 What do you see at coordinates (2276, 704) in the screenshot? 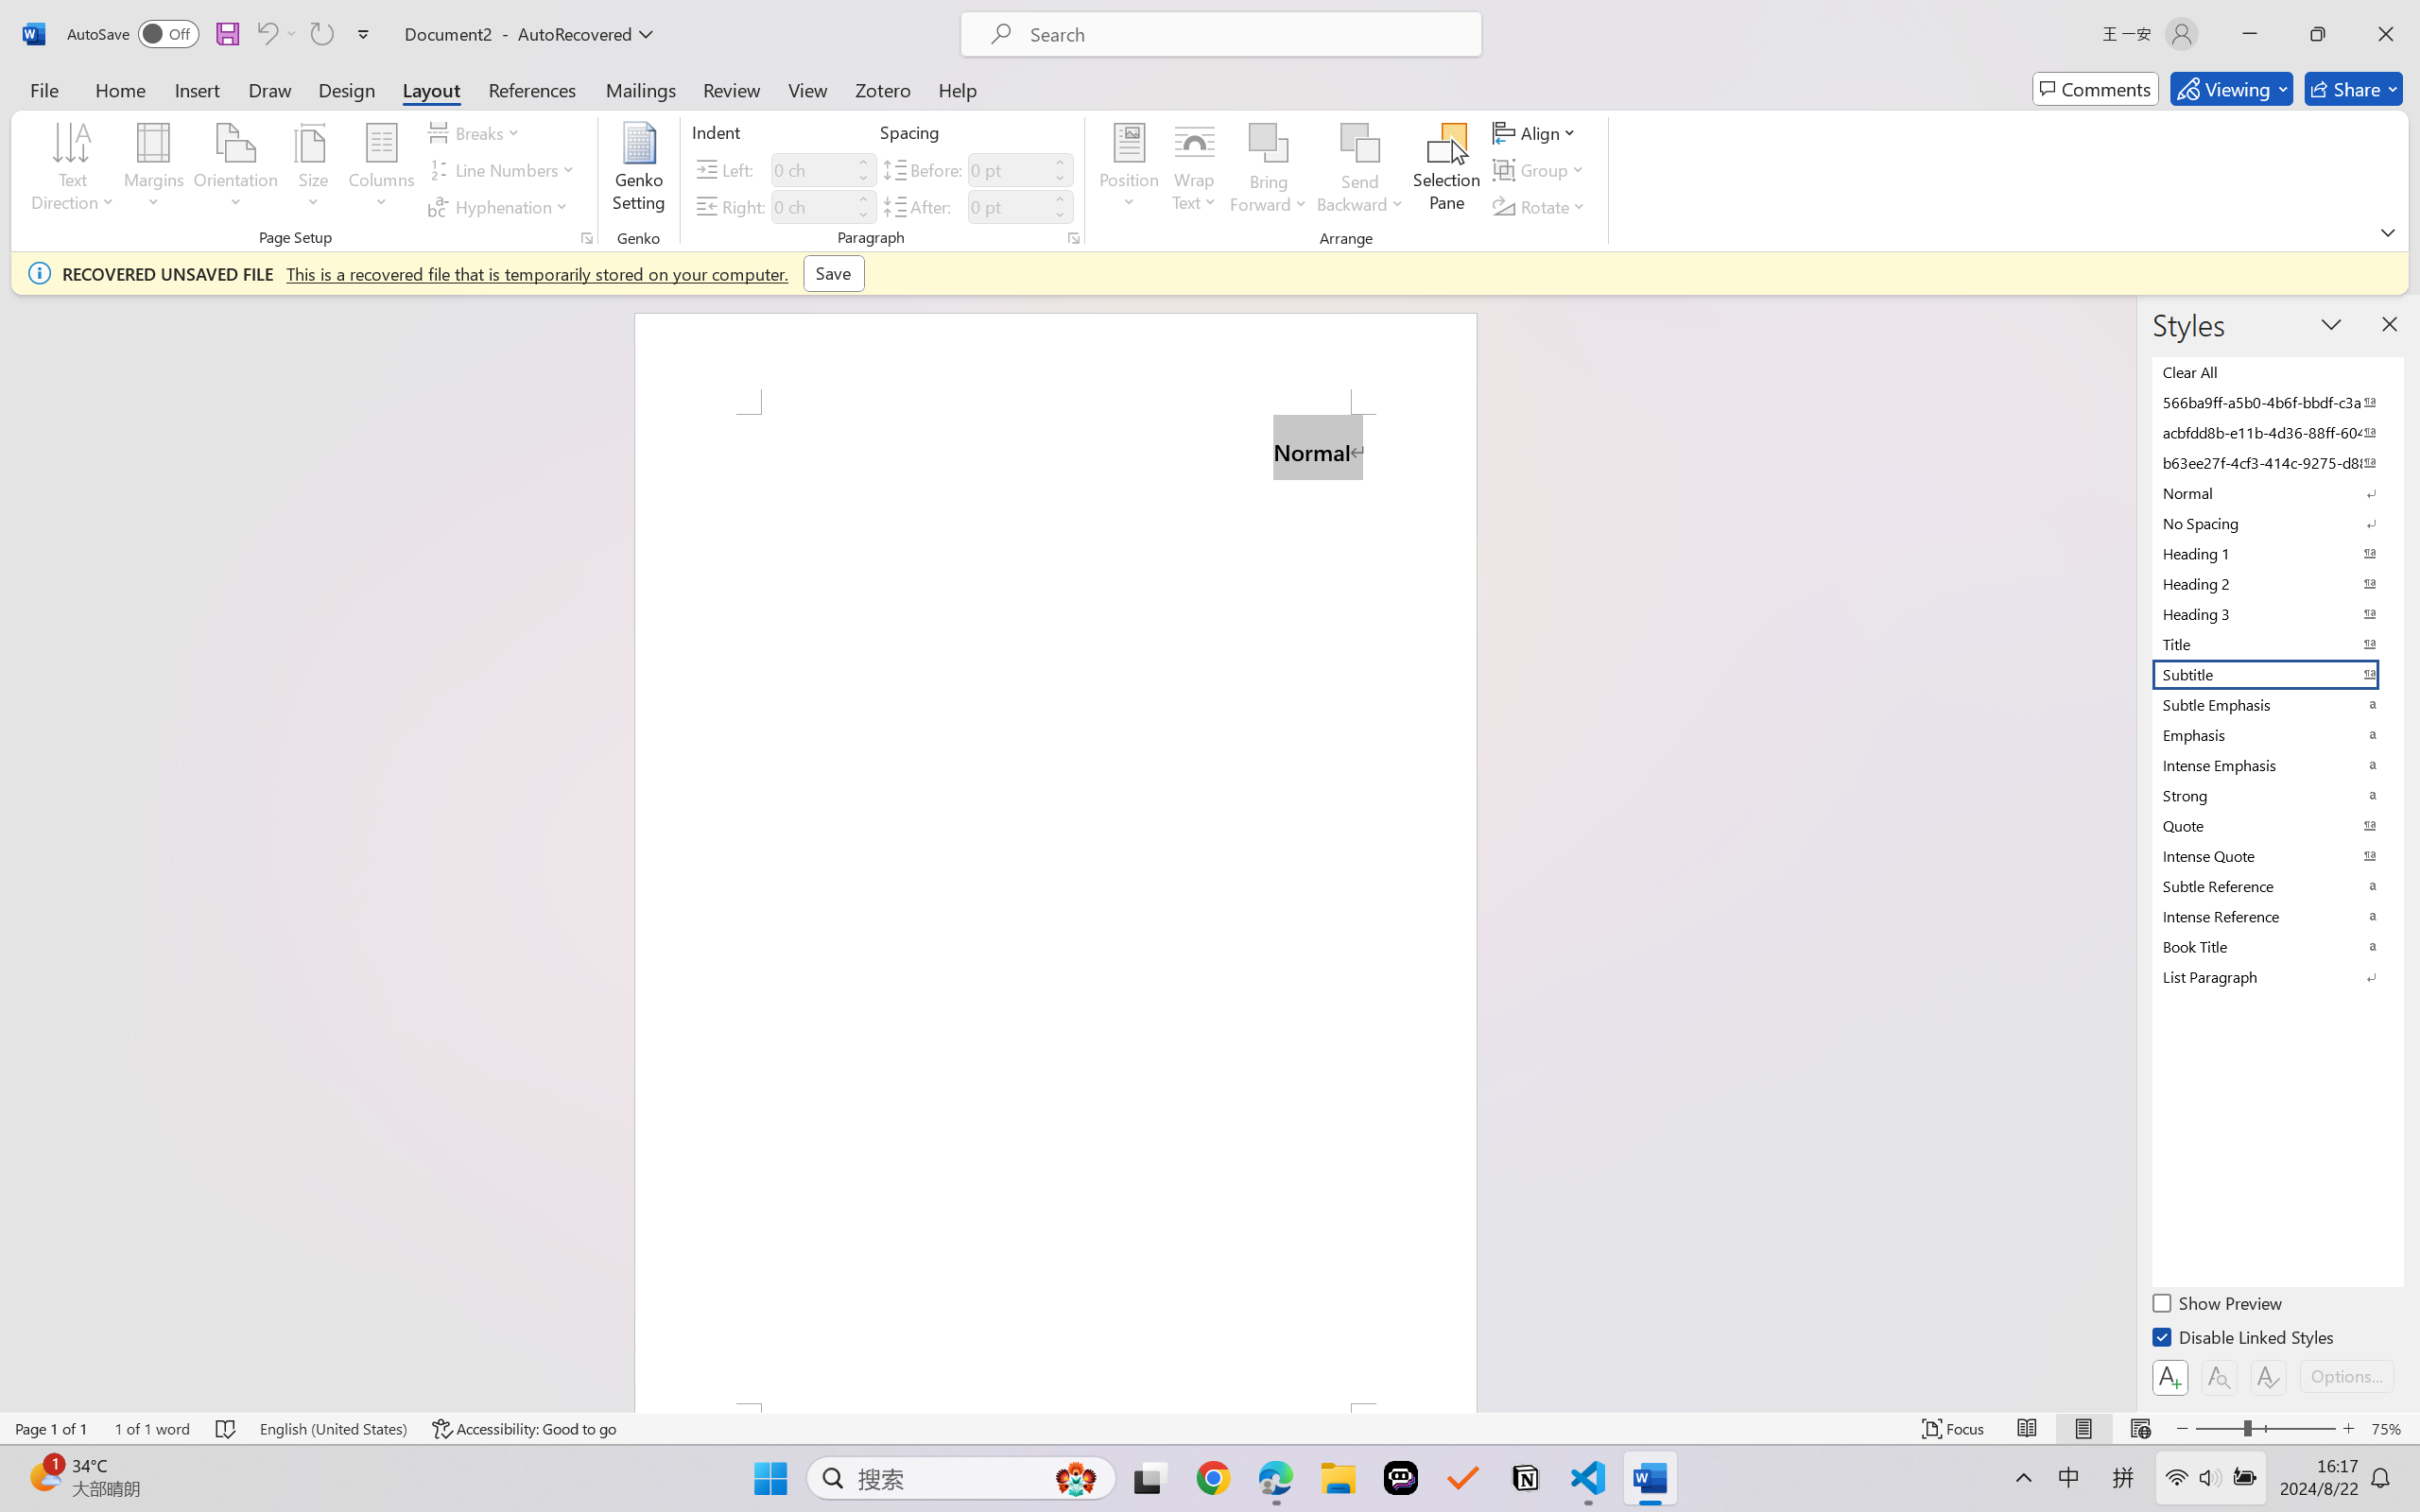
I see `Subtle Emphasis` at bounding box center [2276, 704].